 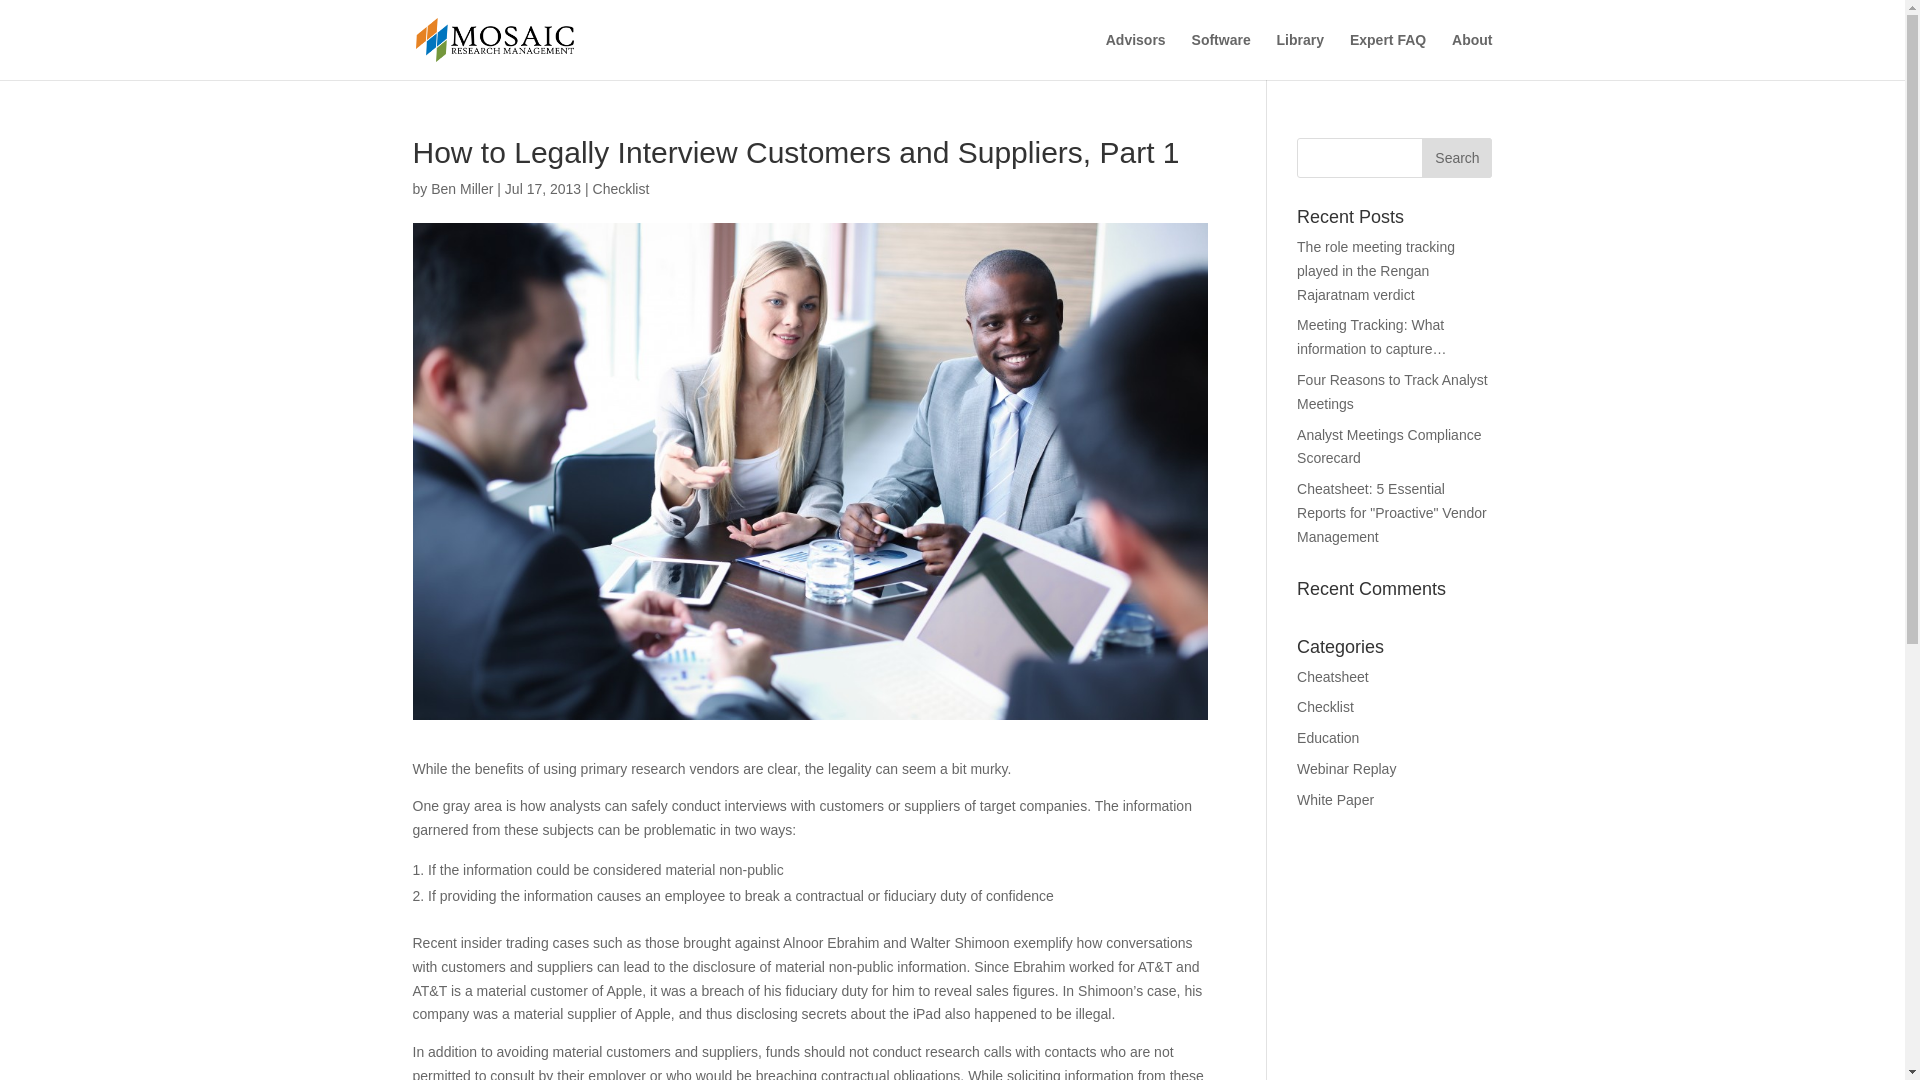 What do you see at coordinates (1328, 738) in the screenshot?
I see `Education` at bounding box center [1328, 738].